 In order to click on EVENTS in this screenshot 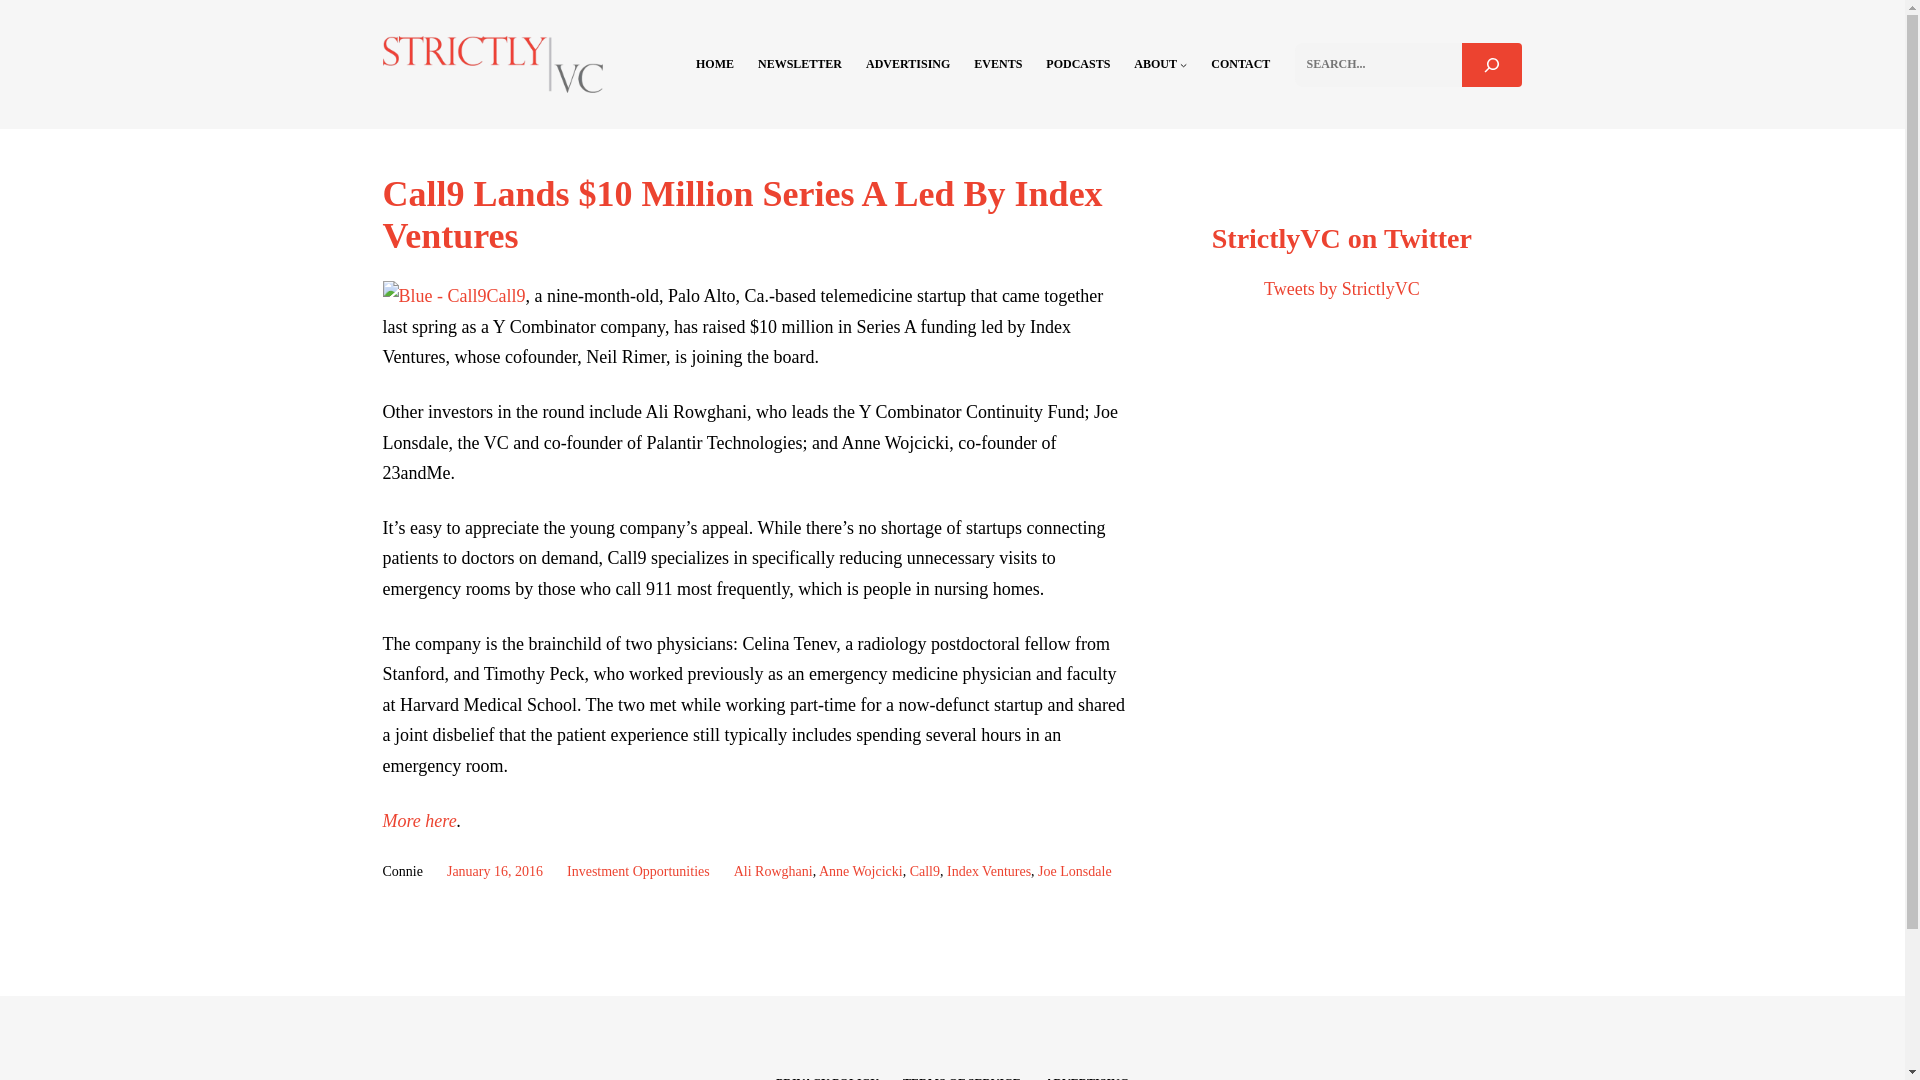, I will do `click(997, 64)`.